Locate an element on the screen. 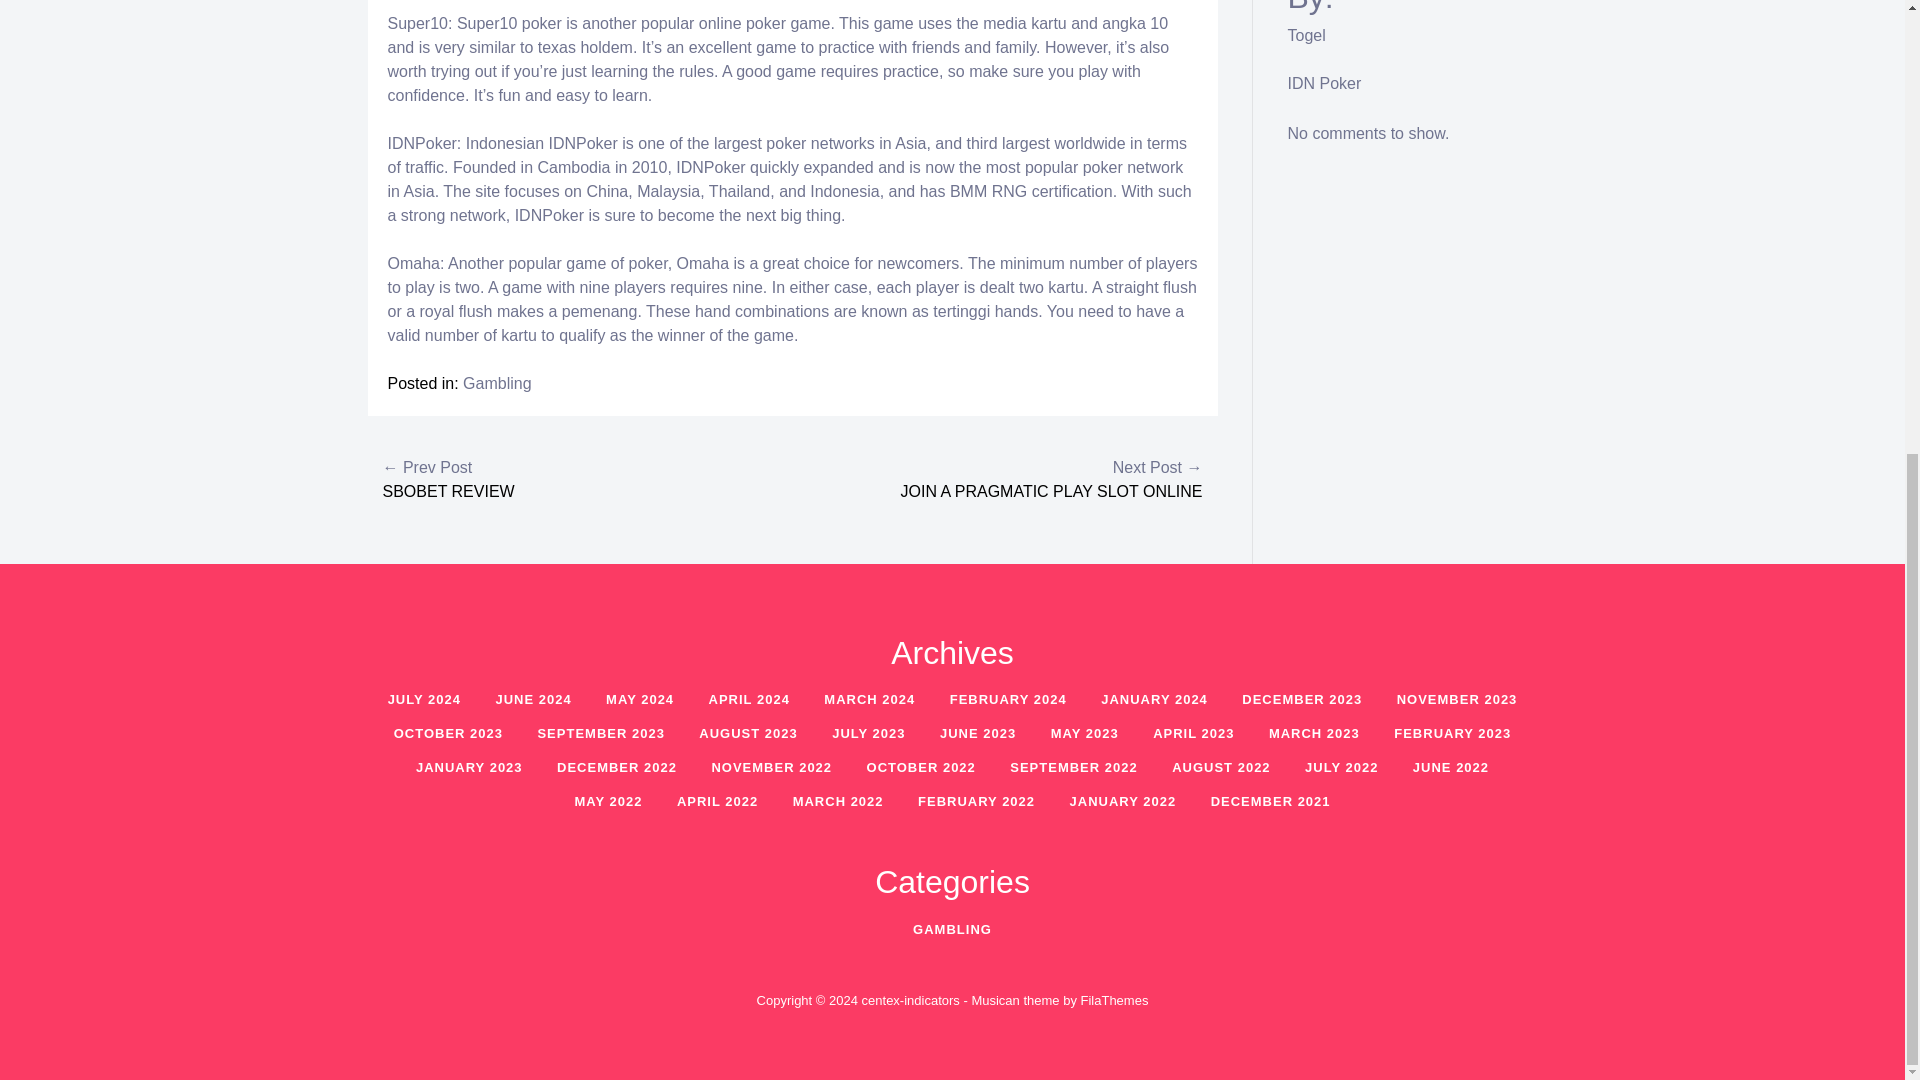 The width and height of the screenshot is (1920, 1080). JANUARY 2023 is located at coordinates (469, 768).